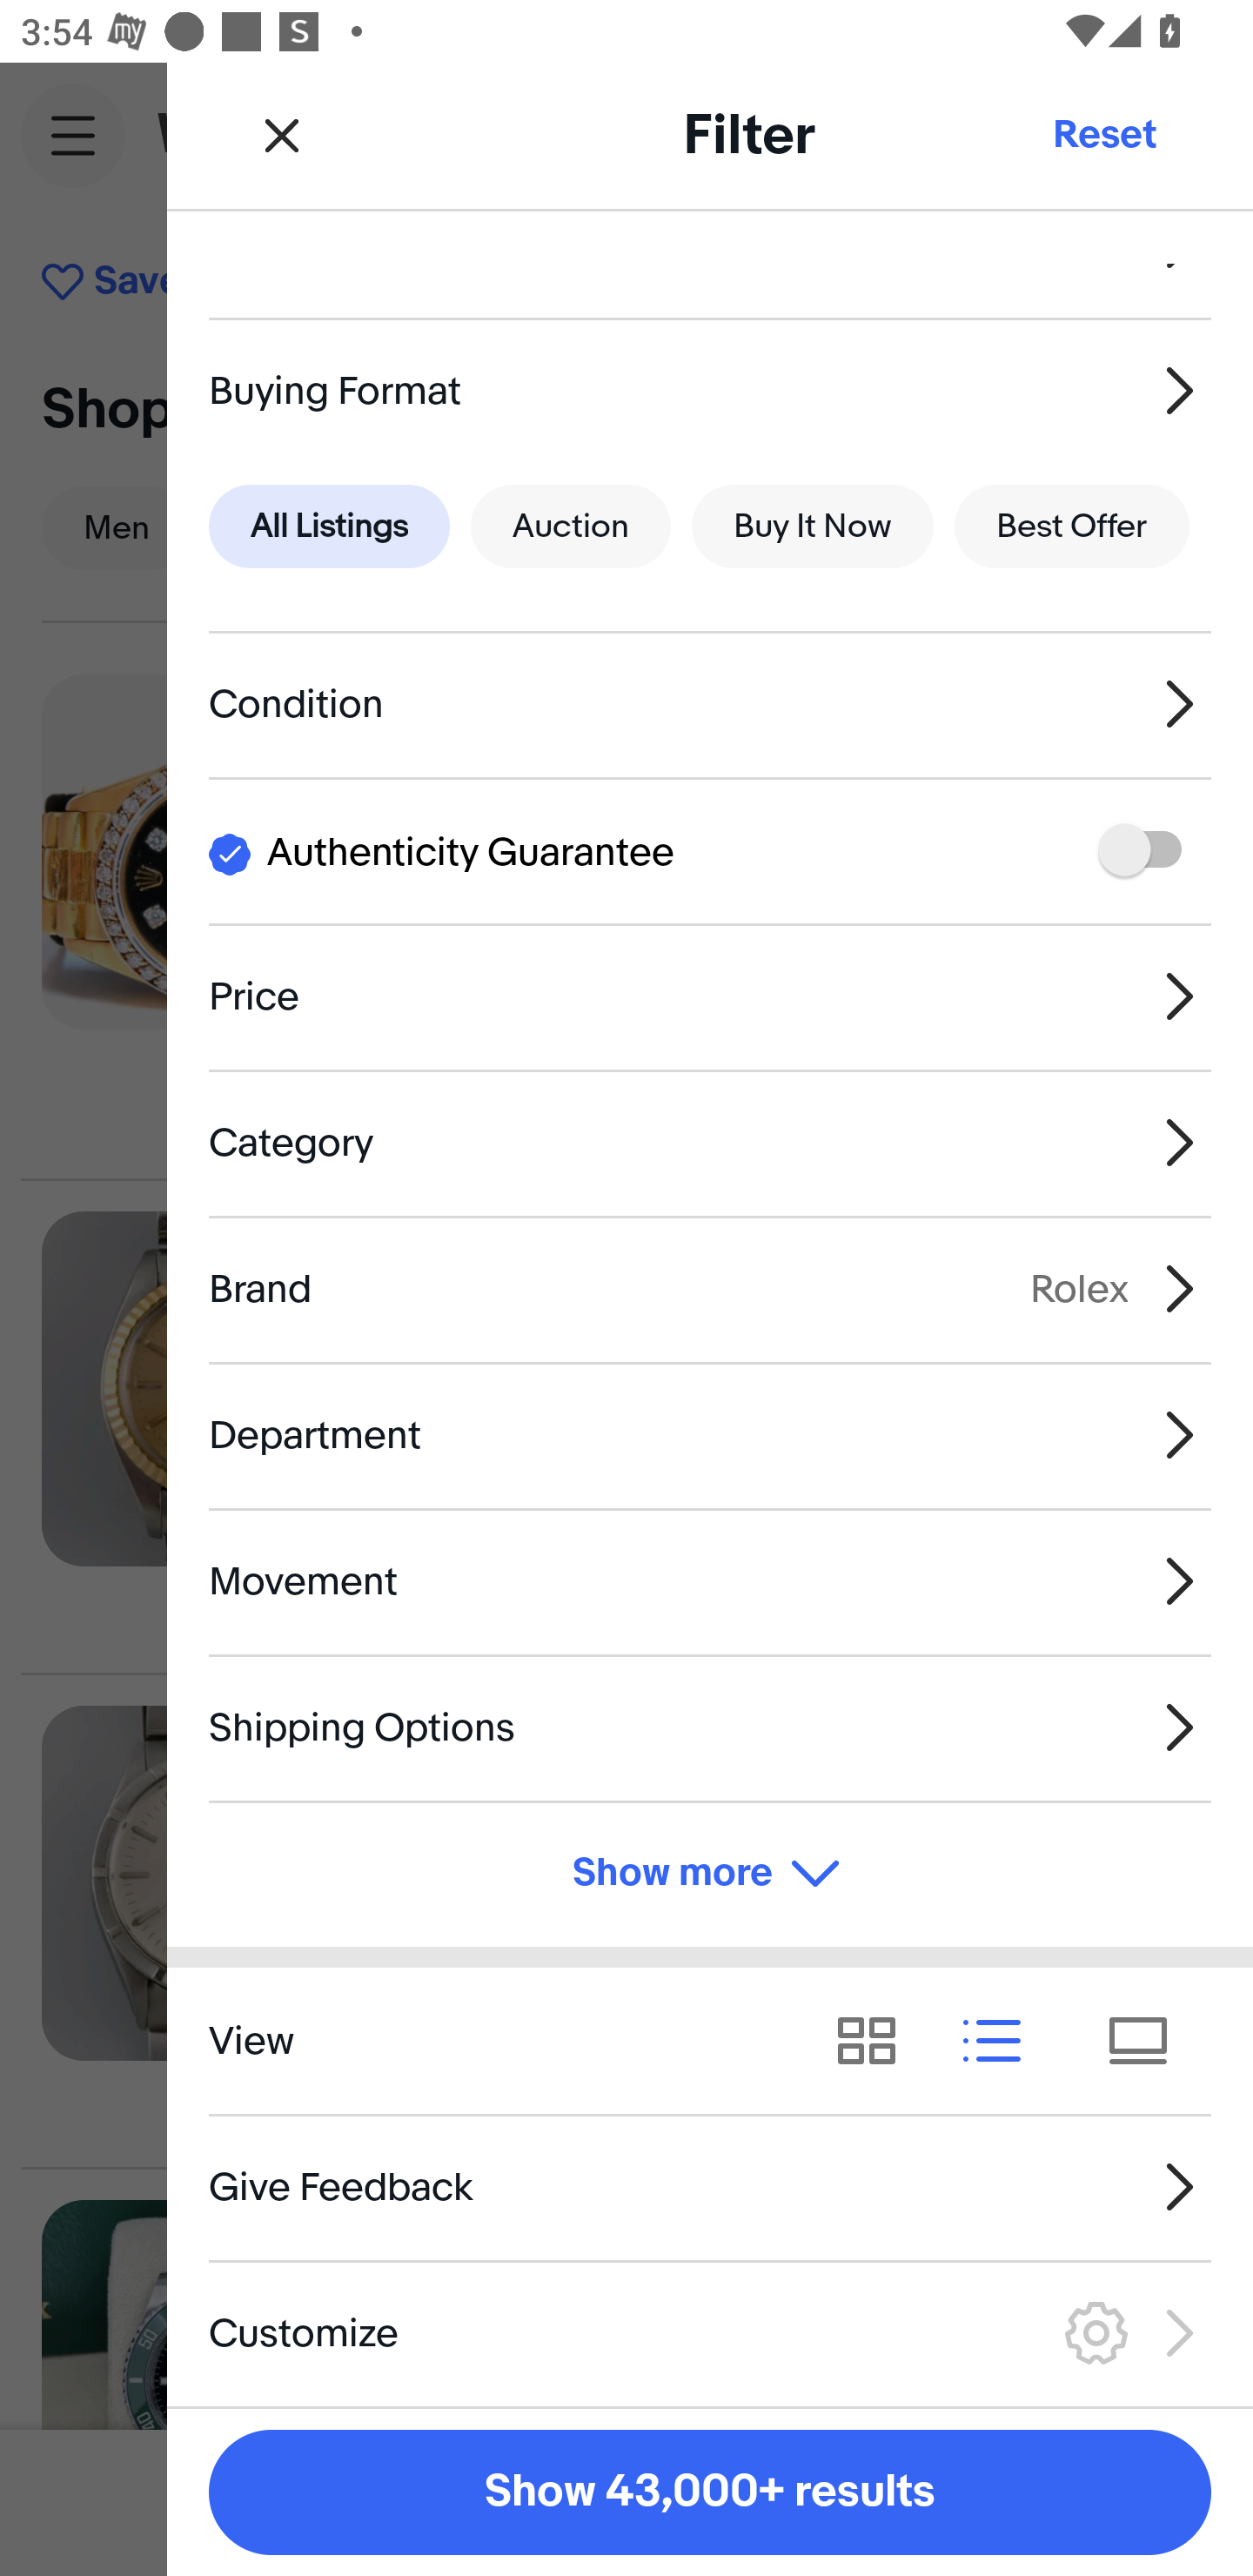  What do you see at coordinates (710, 1874) in the screenshot?
I see `Show more` at bounding box center [710, 1874].